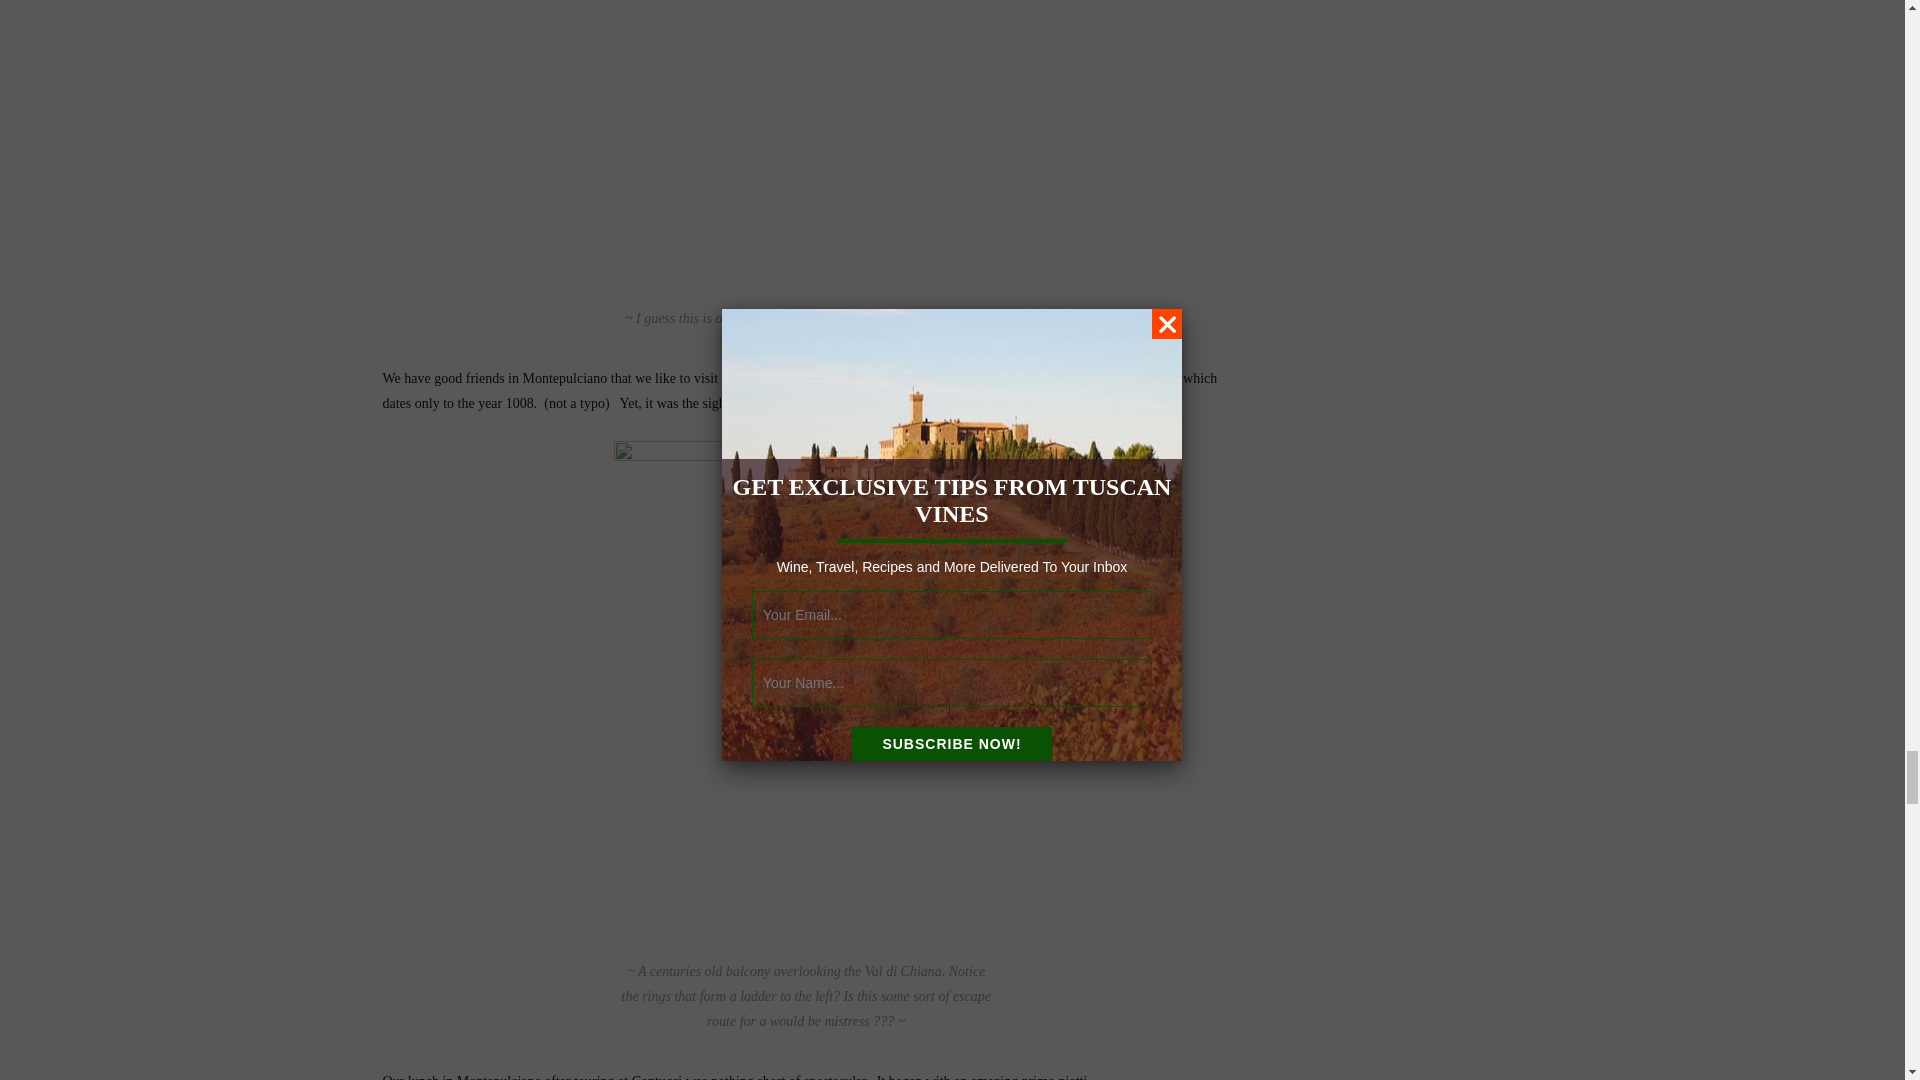 Image resolution: width=1920 pixels, height=1080 pixels. I want to click on his family winery, so click(1130, 378).